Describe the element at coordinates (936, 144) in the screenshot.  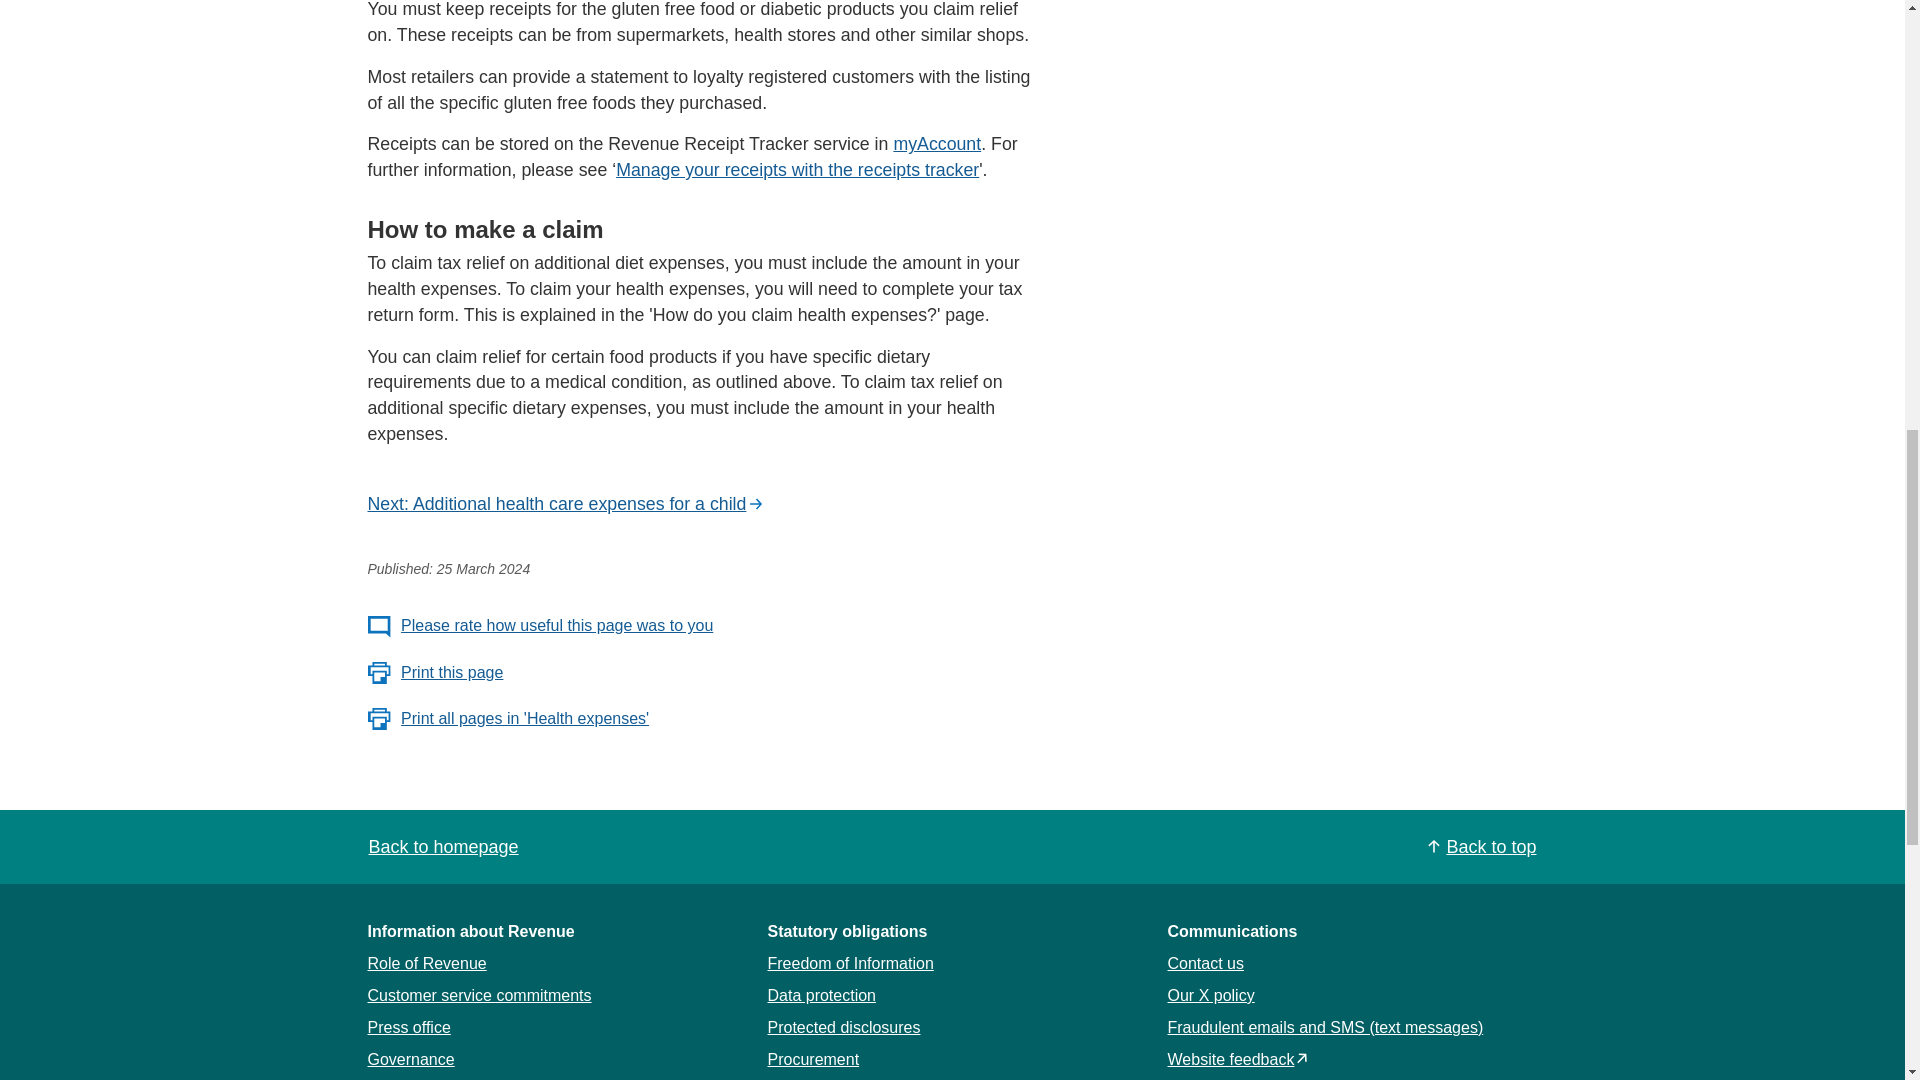
I see `Sign in to myAccount` at that location.